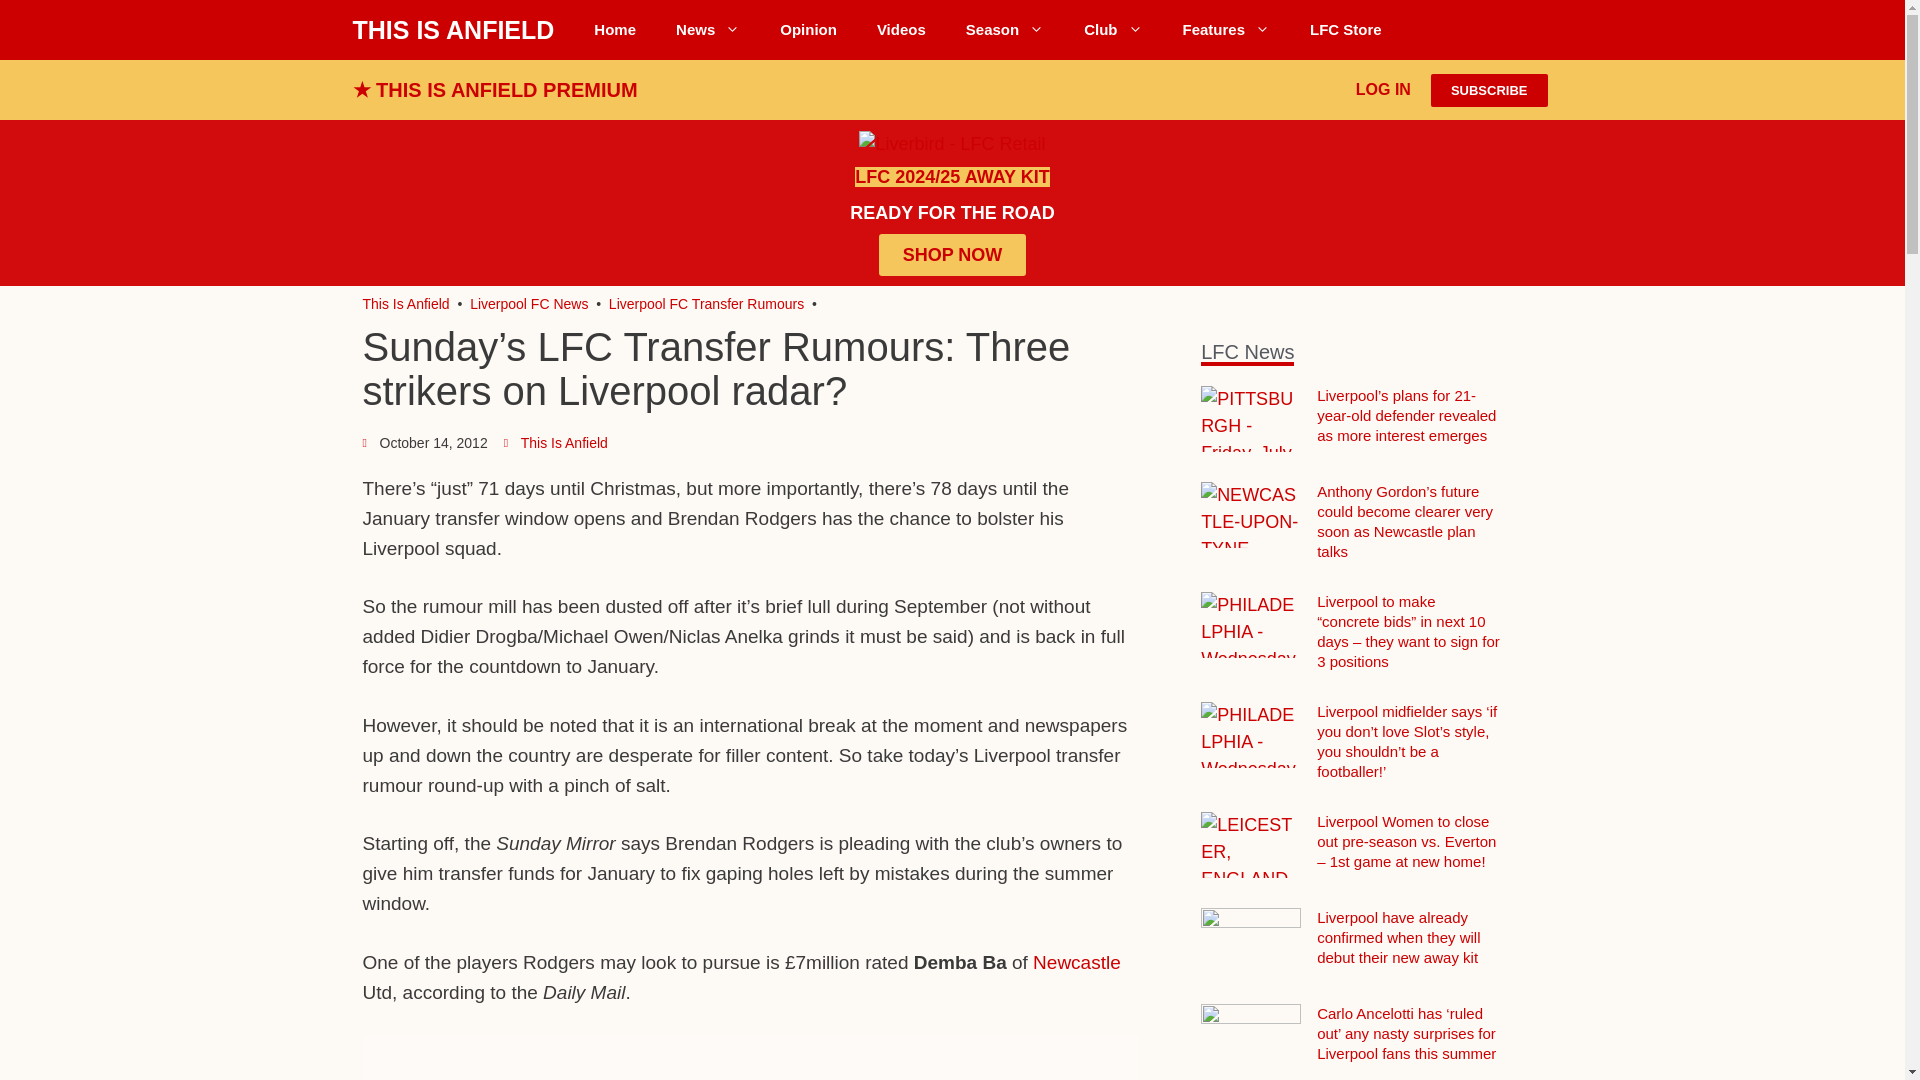 The height and width of the screenshot is (1080, 1920). I want to click on Go to the Liverpool FC News category archives., so click(528, 304).